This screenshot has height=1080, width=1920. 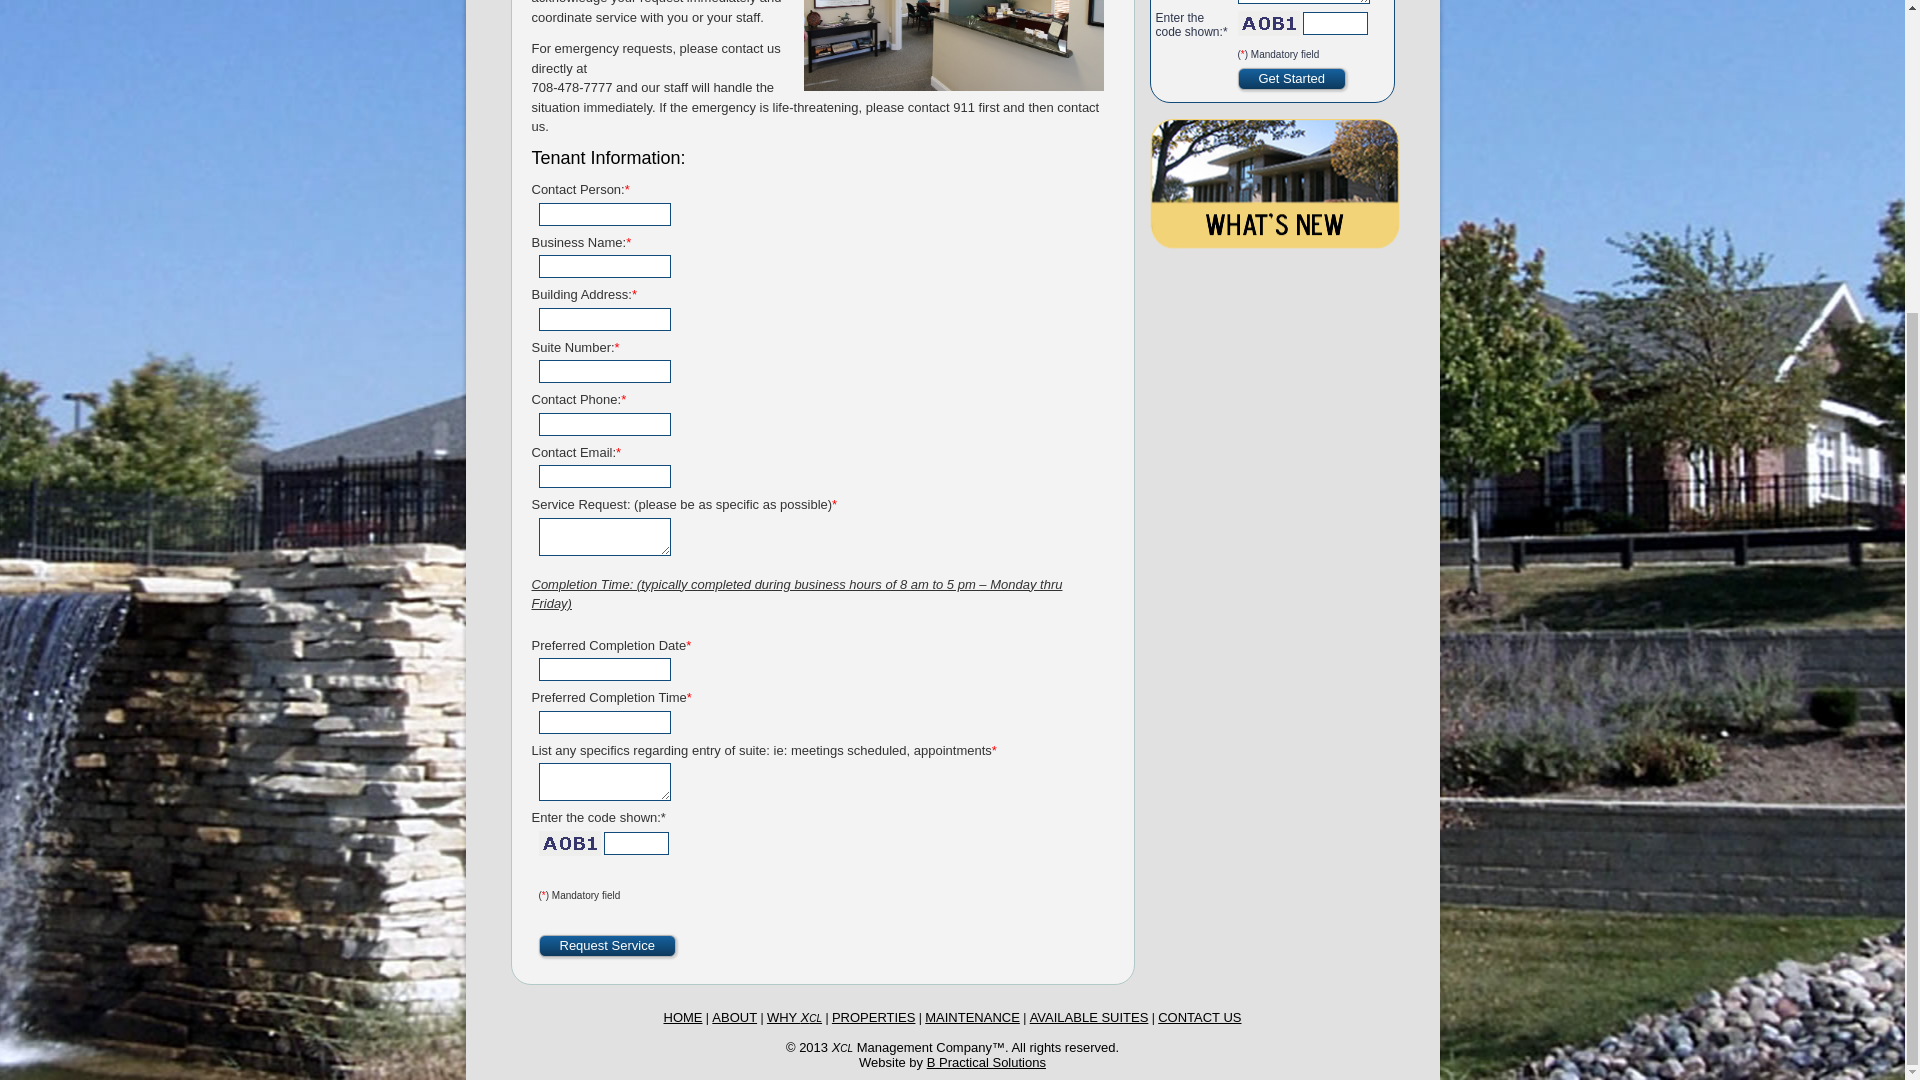 What do you see at coordinates (986, 1062) in the screenshot?
I see `B Practical Solutions` at bounding box center [986, 1062].